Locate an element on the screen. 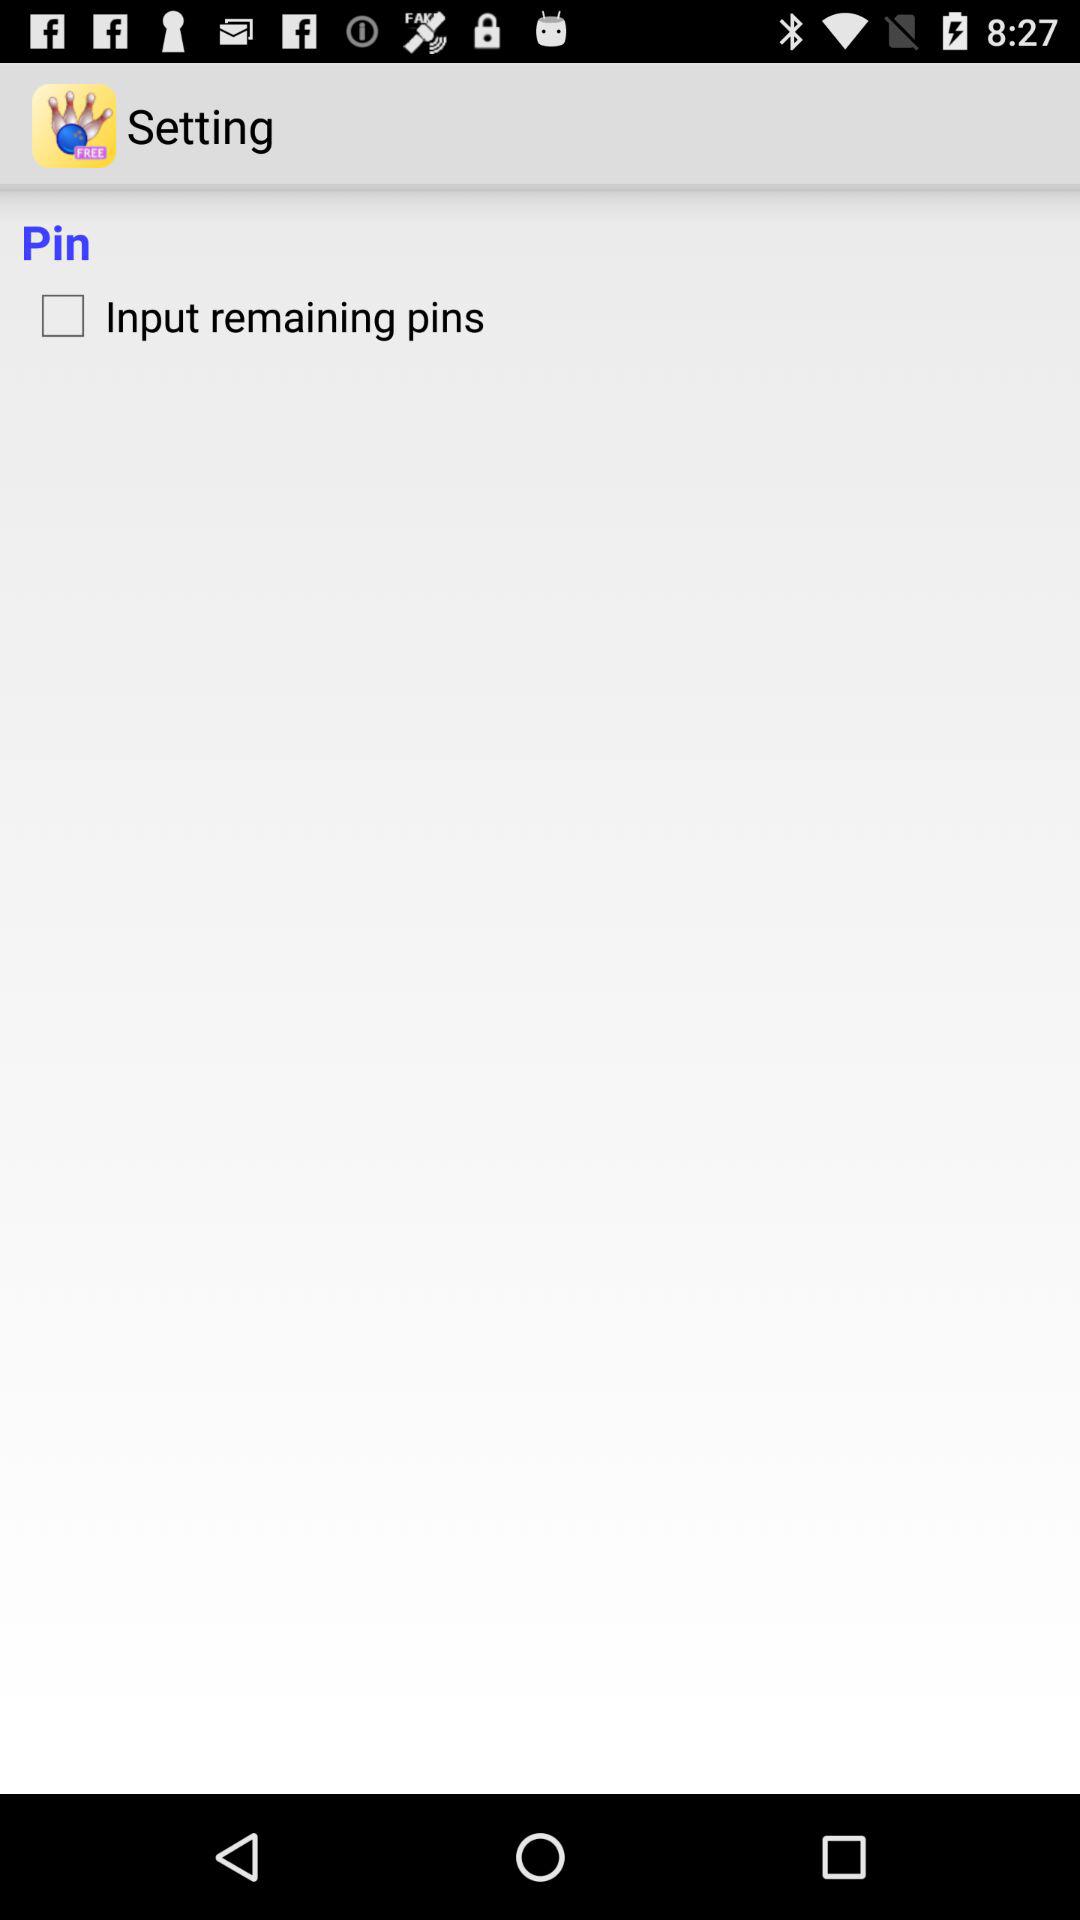 The image size is (1080, 1920). turn off item below the pin icon is located at coordinates (253, 315).